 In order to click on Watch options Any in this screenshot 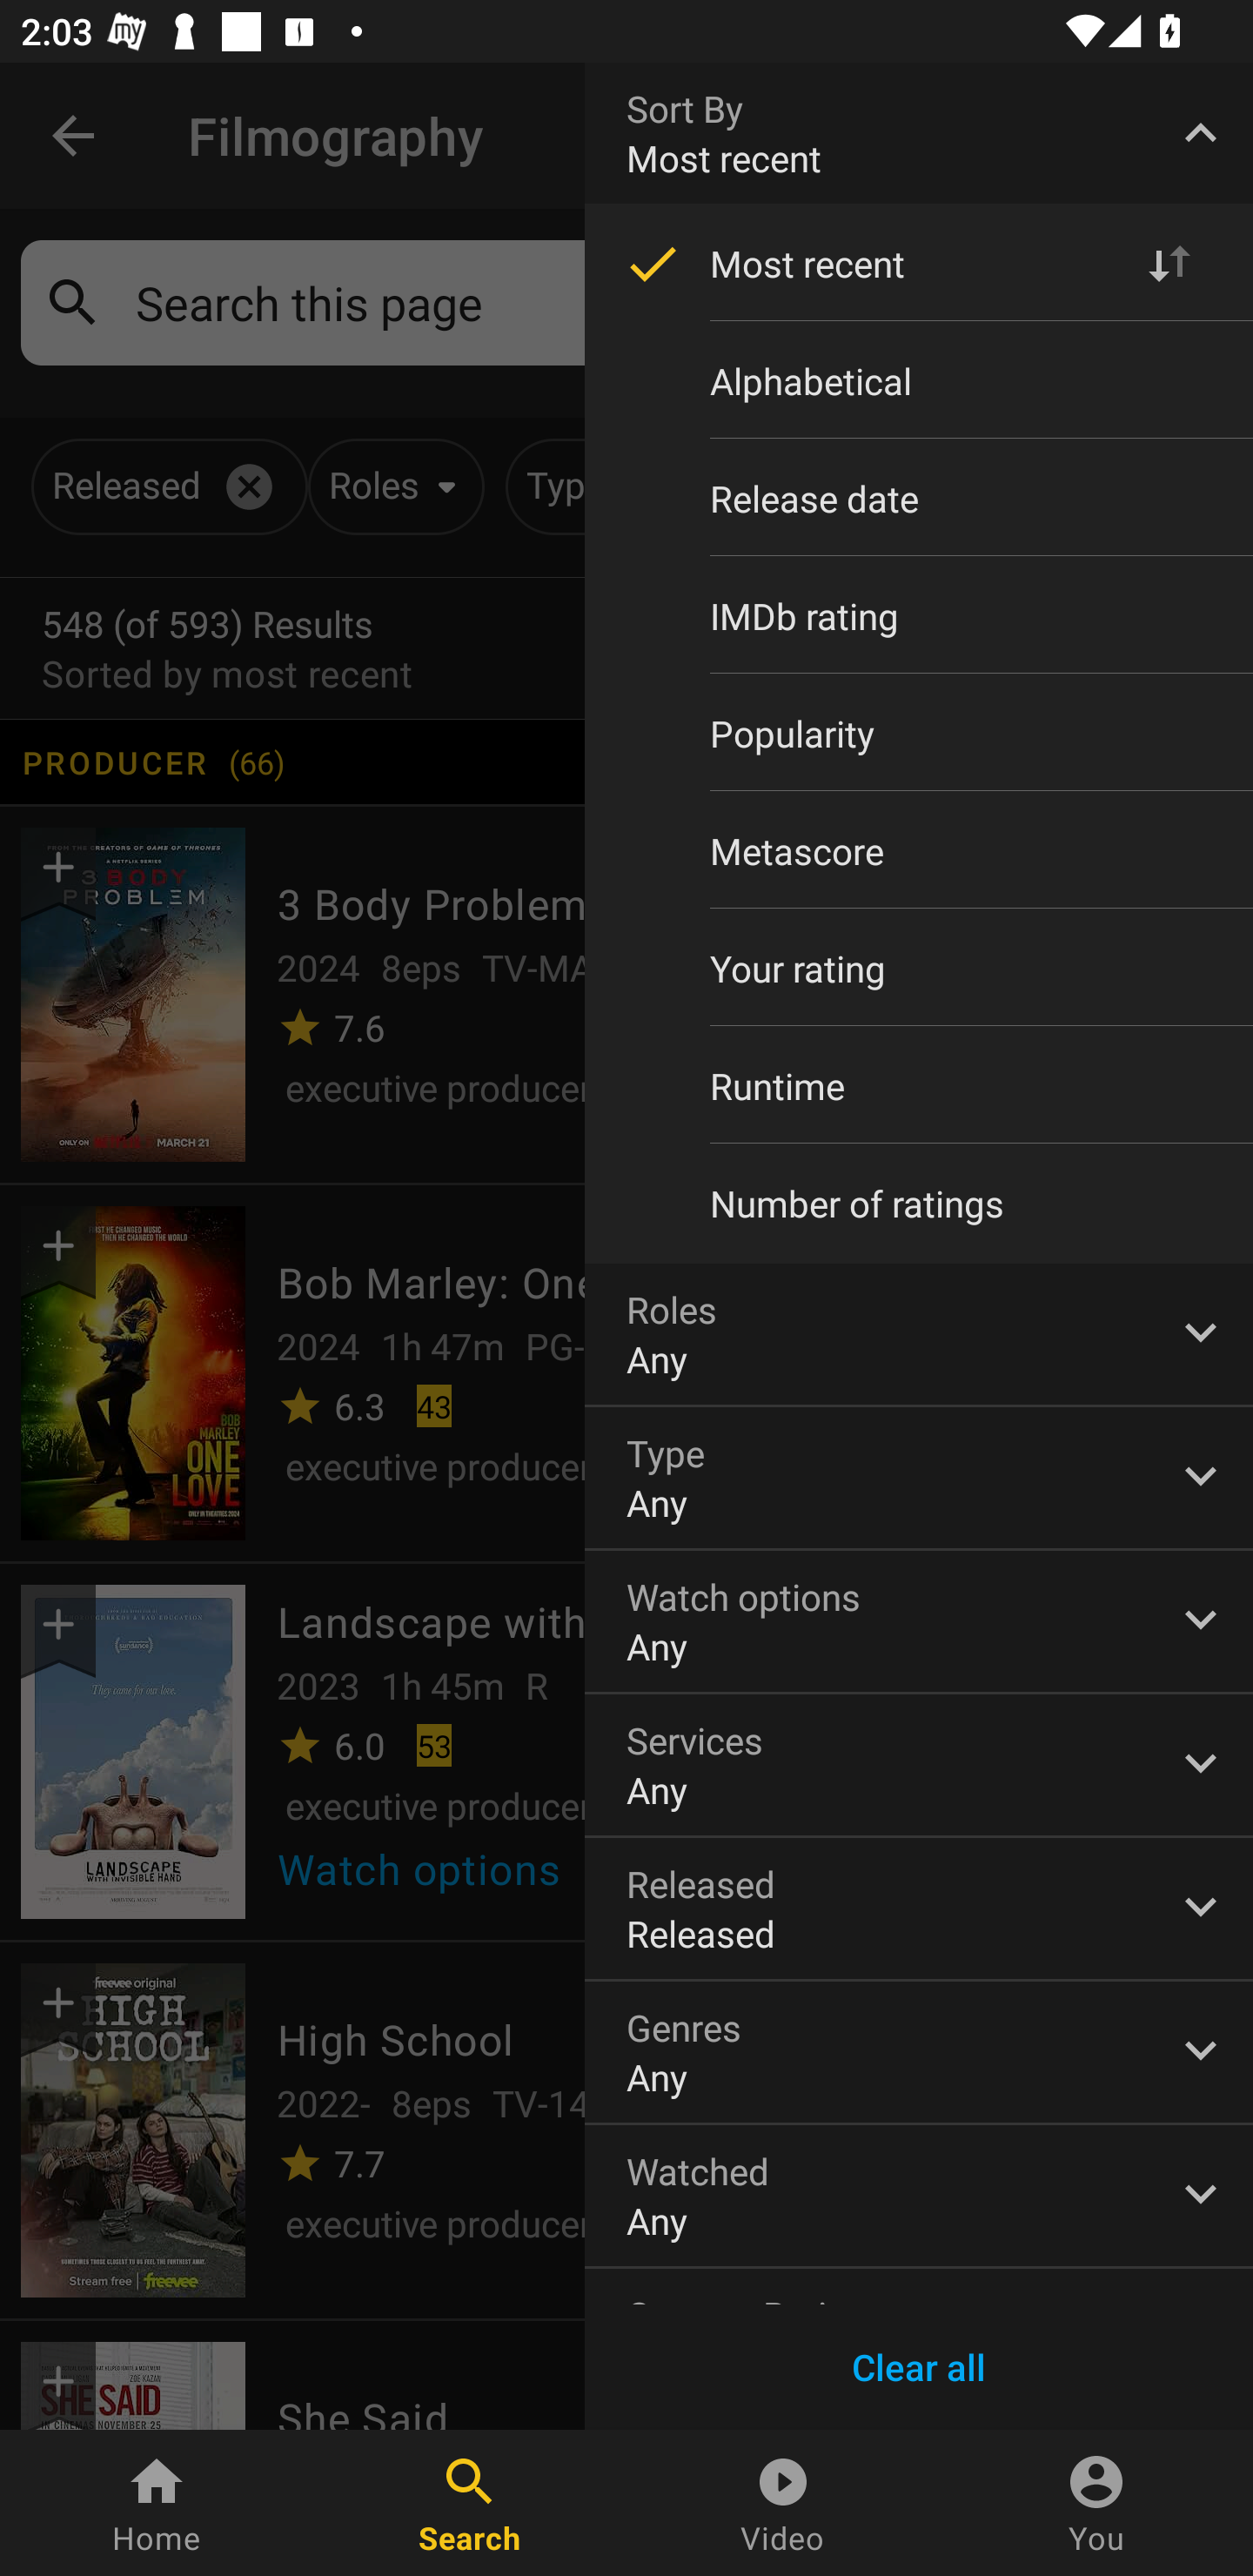, I will do `click(919, 1620)`.